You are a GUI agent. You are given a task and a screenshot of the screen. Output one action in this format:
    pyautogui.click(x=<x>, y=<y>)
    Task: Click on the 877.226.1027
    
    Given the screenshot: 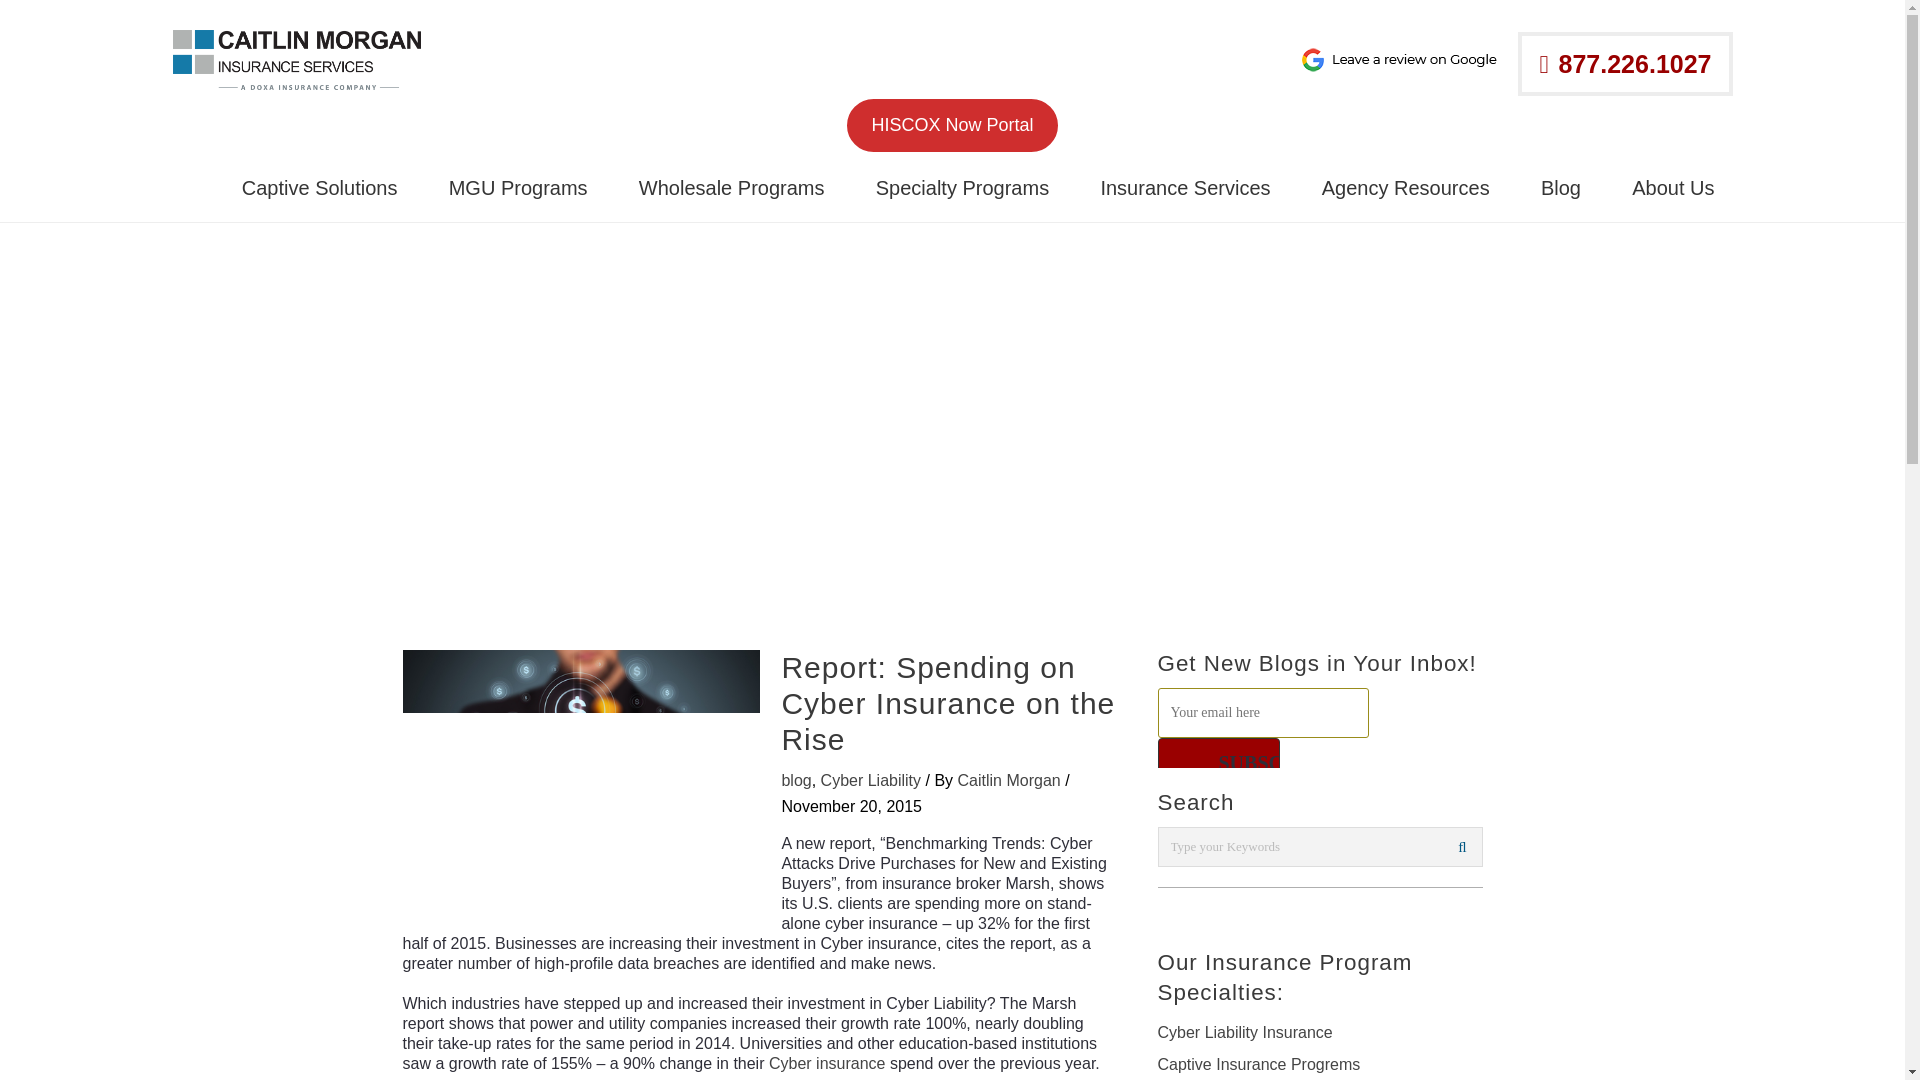 What is the action you would take?
    pyautogui.click(x=1624, y=64)
    